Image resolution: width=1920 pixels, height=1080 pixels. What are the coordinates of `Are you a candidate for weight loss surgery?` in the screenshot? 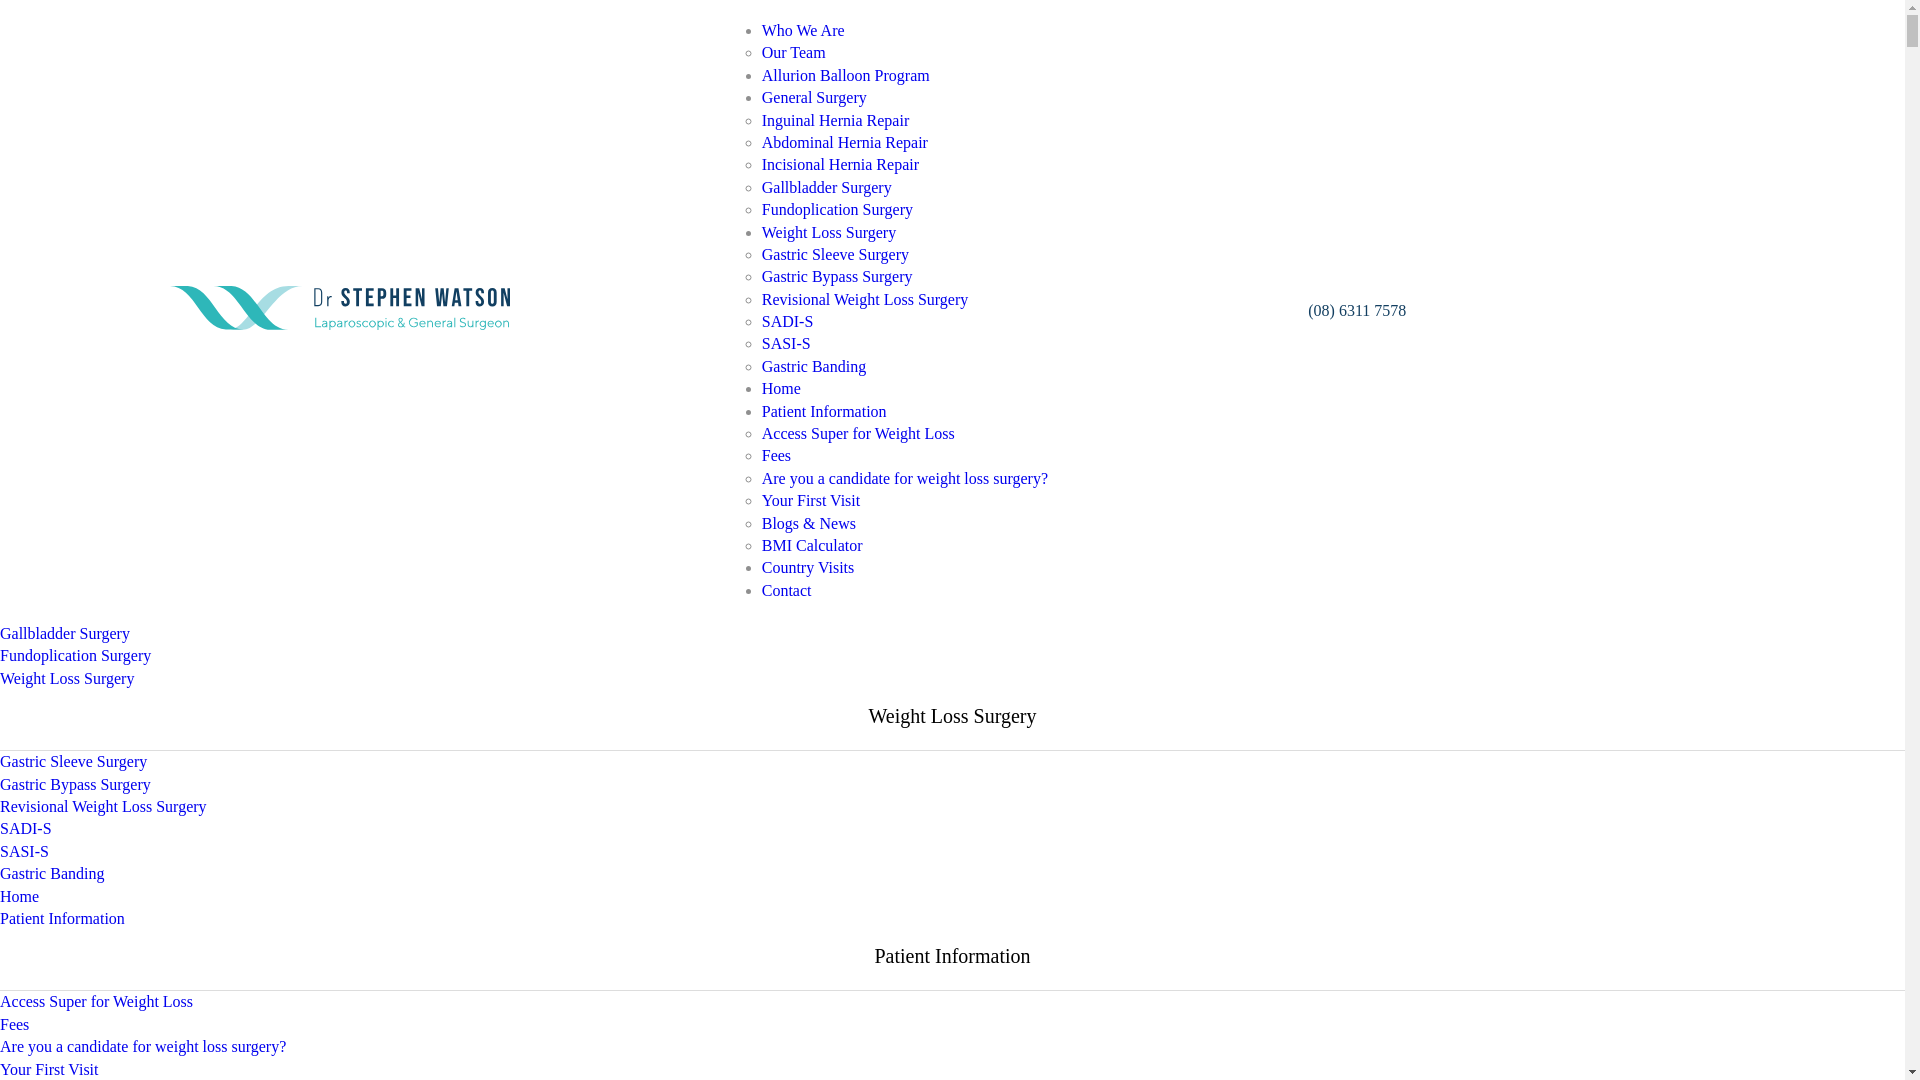 It's located at (905, 478).